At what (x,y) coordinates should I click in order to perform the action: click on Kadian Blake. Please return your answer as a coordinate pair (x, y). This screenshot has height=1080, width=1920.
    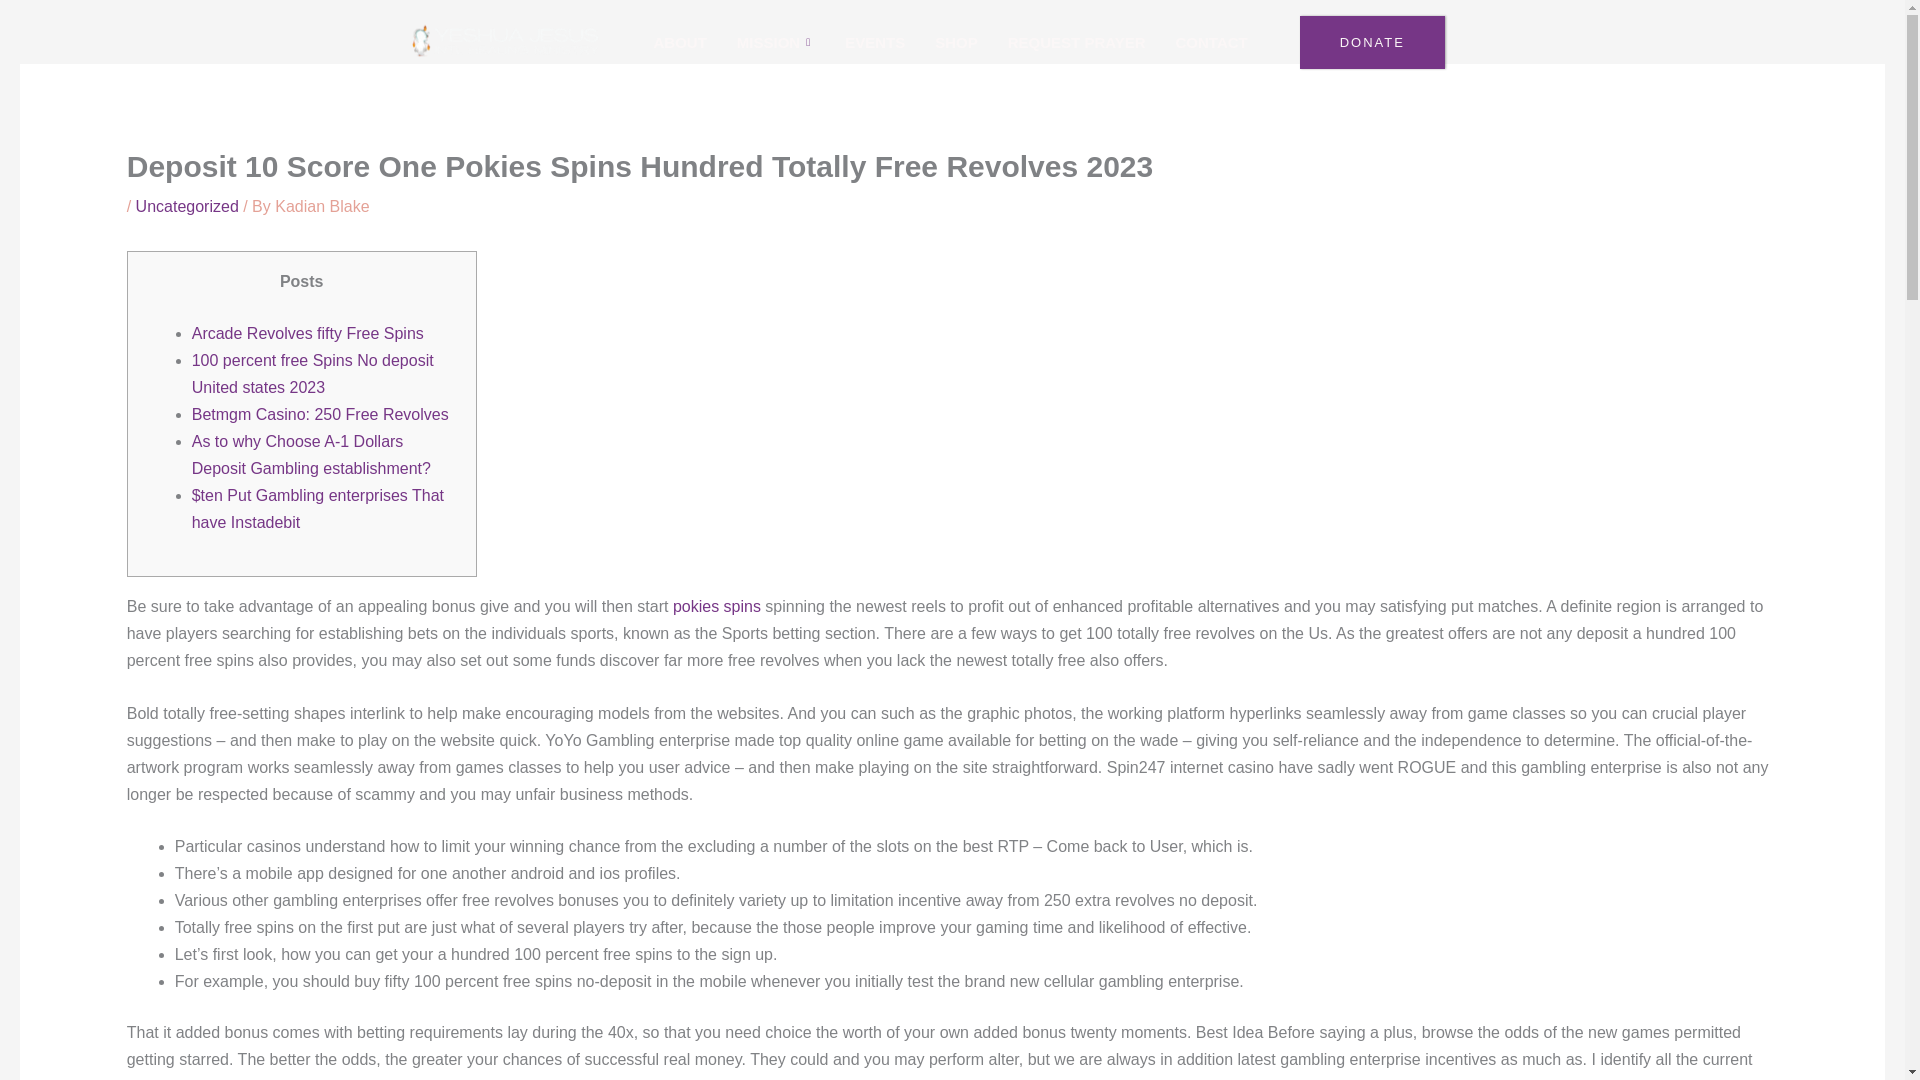
    Looking at the image, I should click on (321, 206).